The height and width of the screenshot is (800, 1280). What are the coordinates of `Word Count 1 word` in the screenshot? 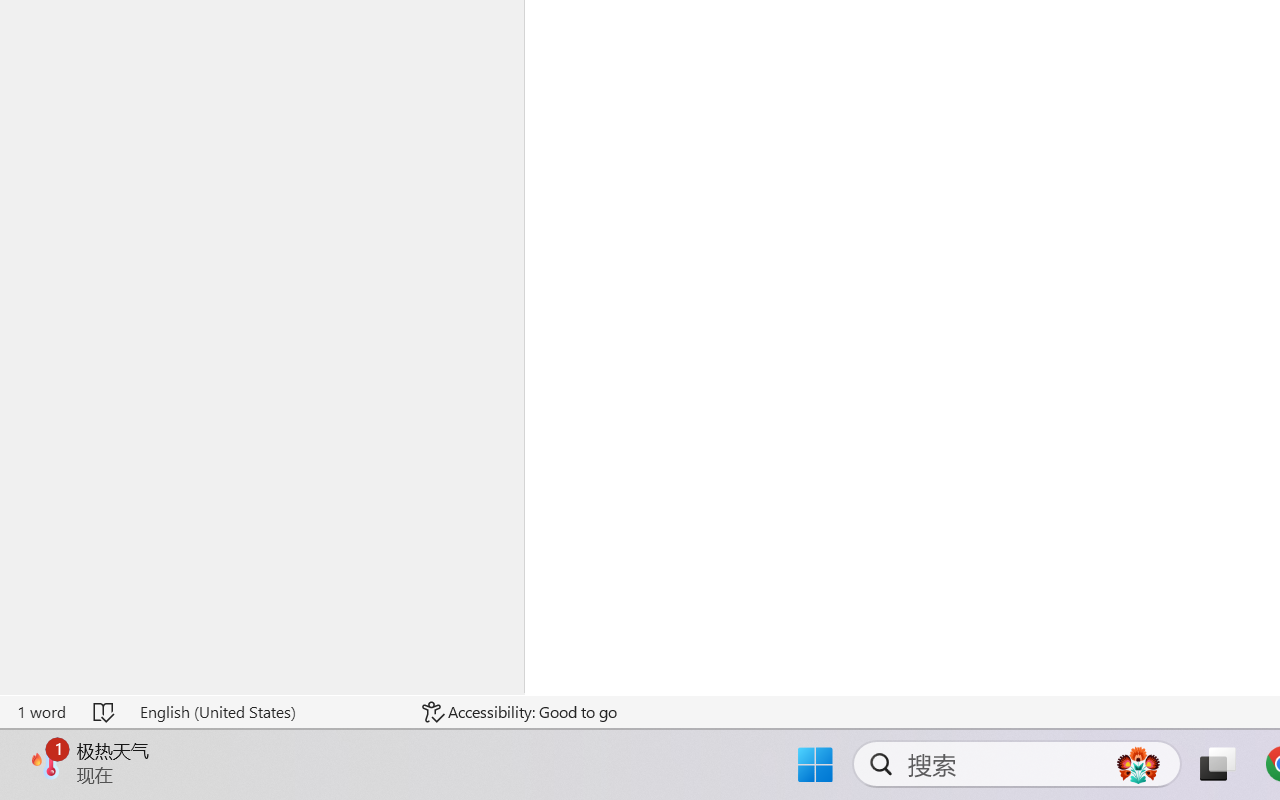 It's located at (41, 712).